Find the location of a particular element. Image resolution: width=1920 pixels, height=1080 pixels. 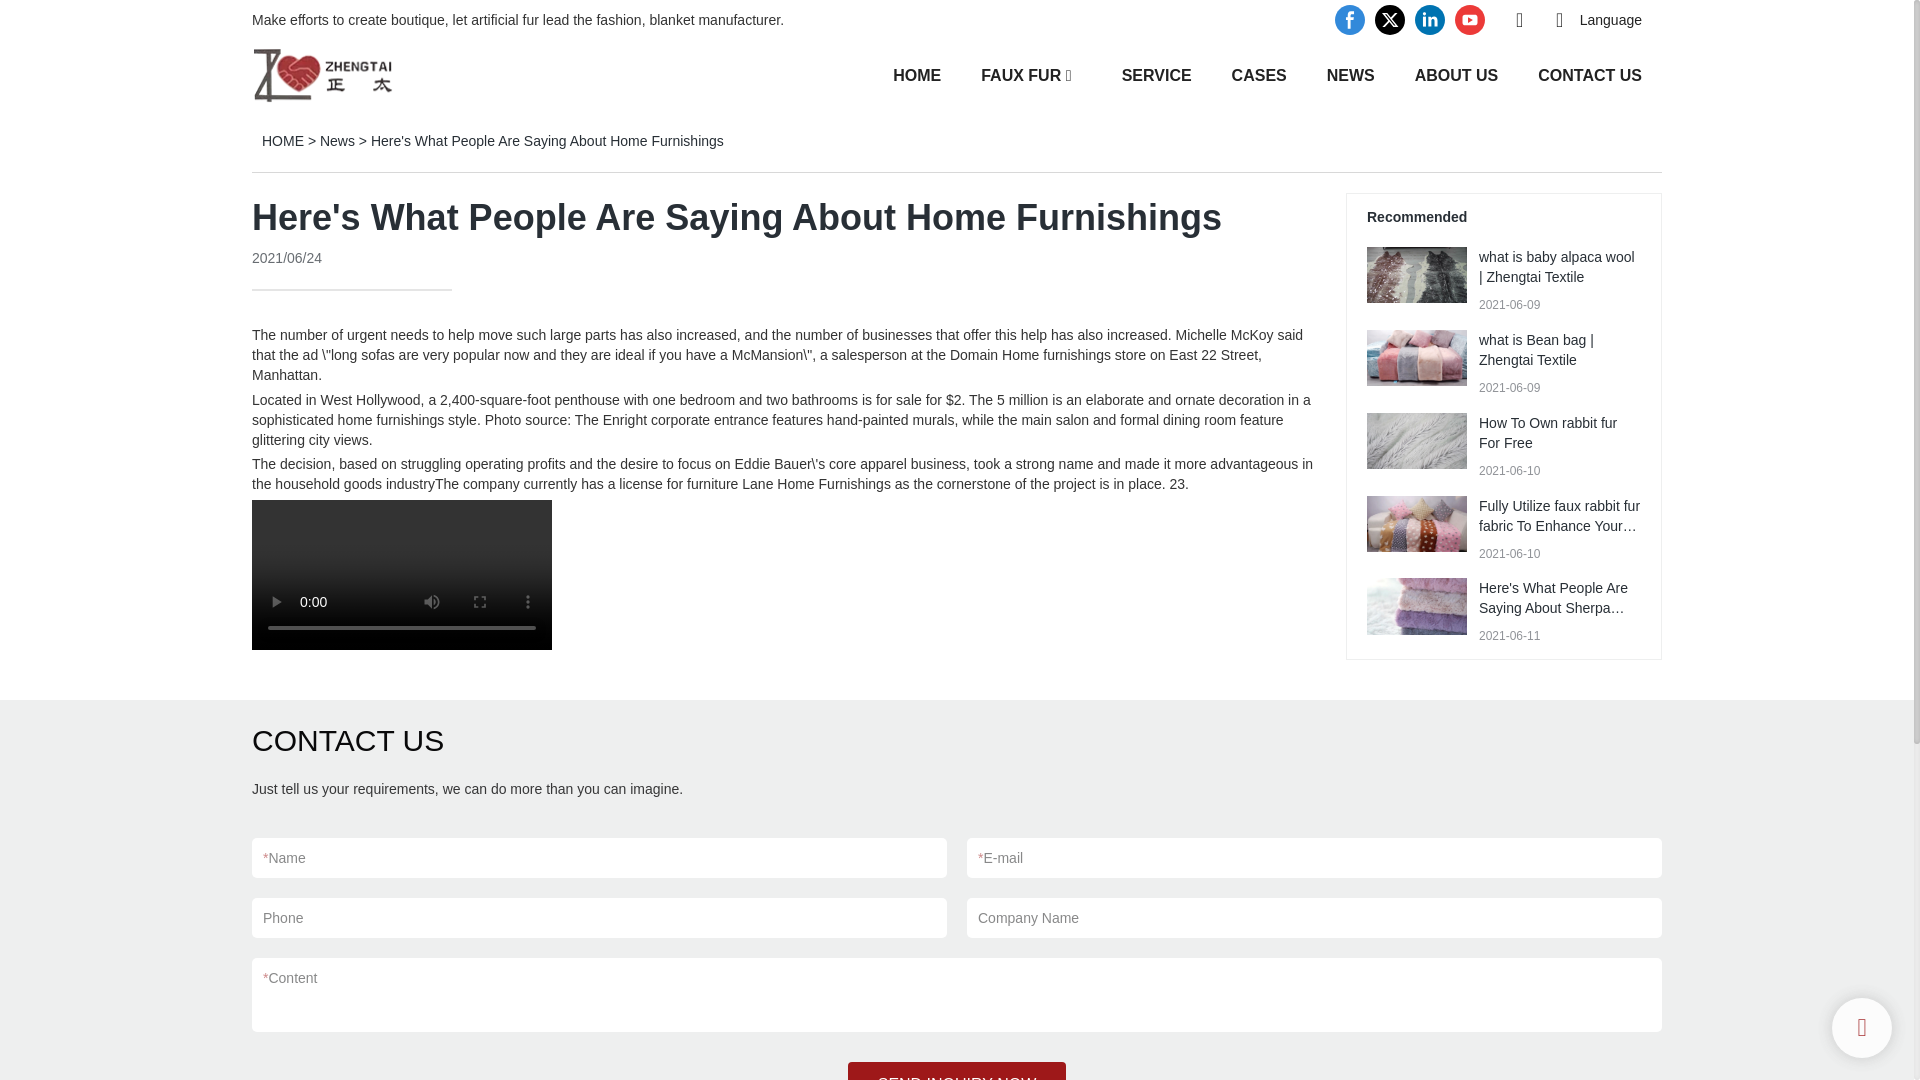

HOME is located at coordinates (282, 140).